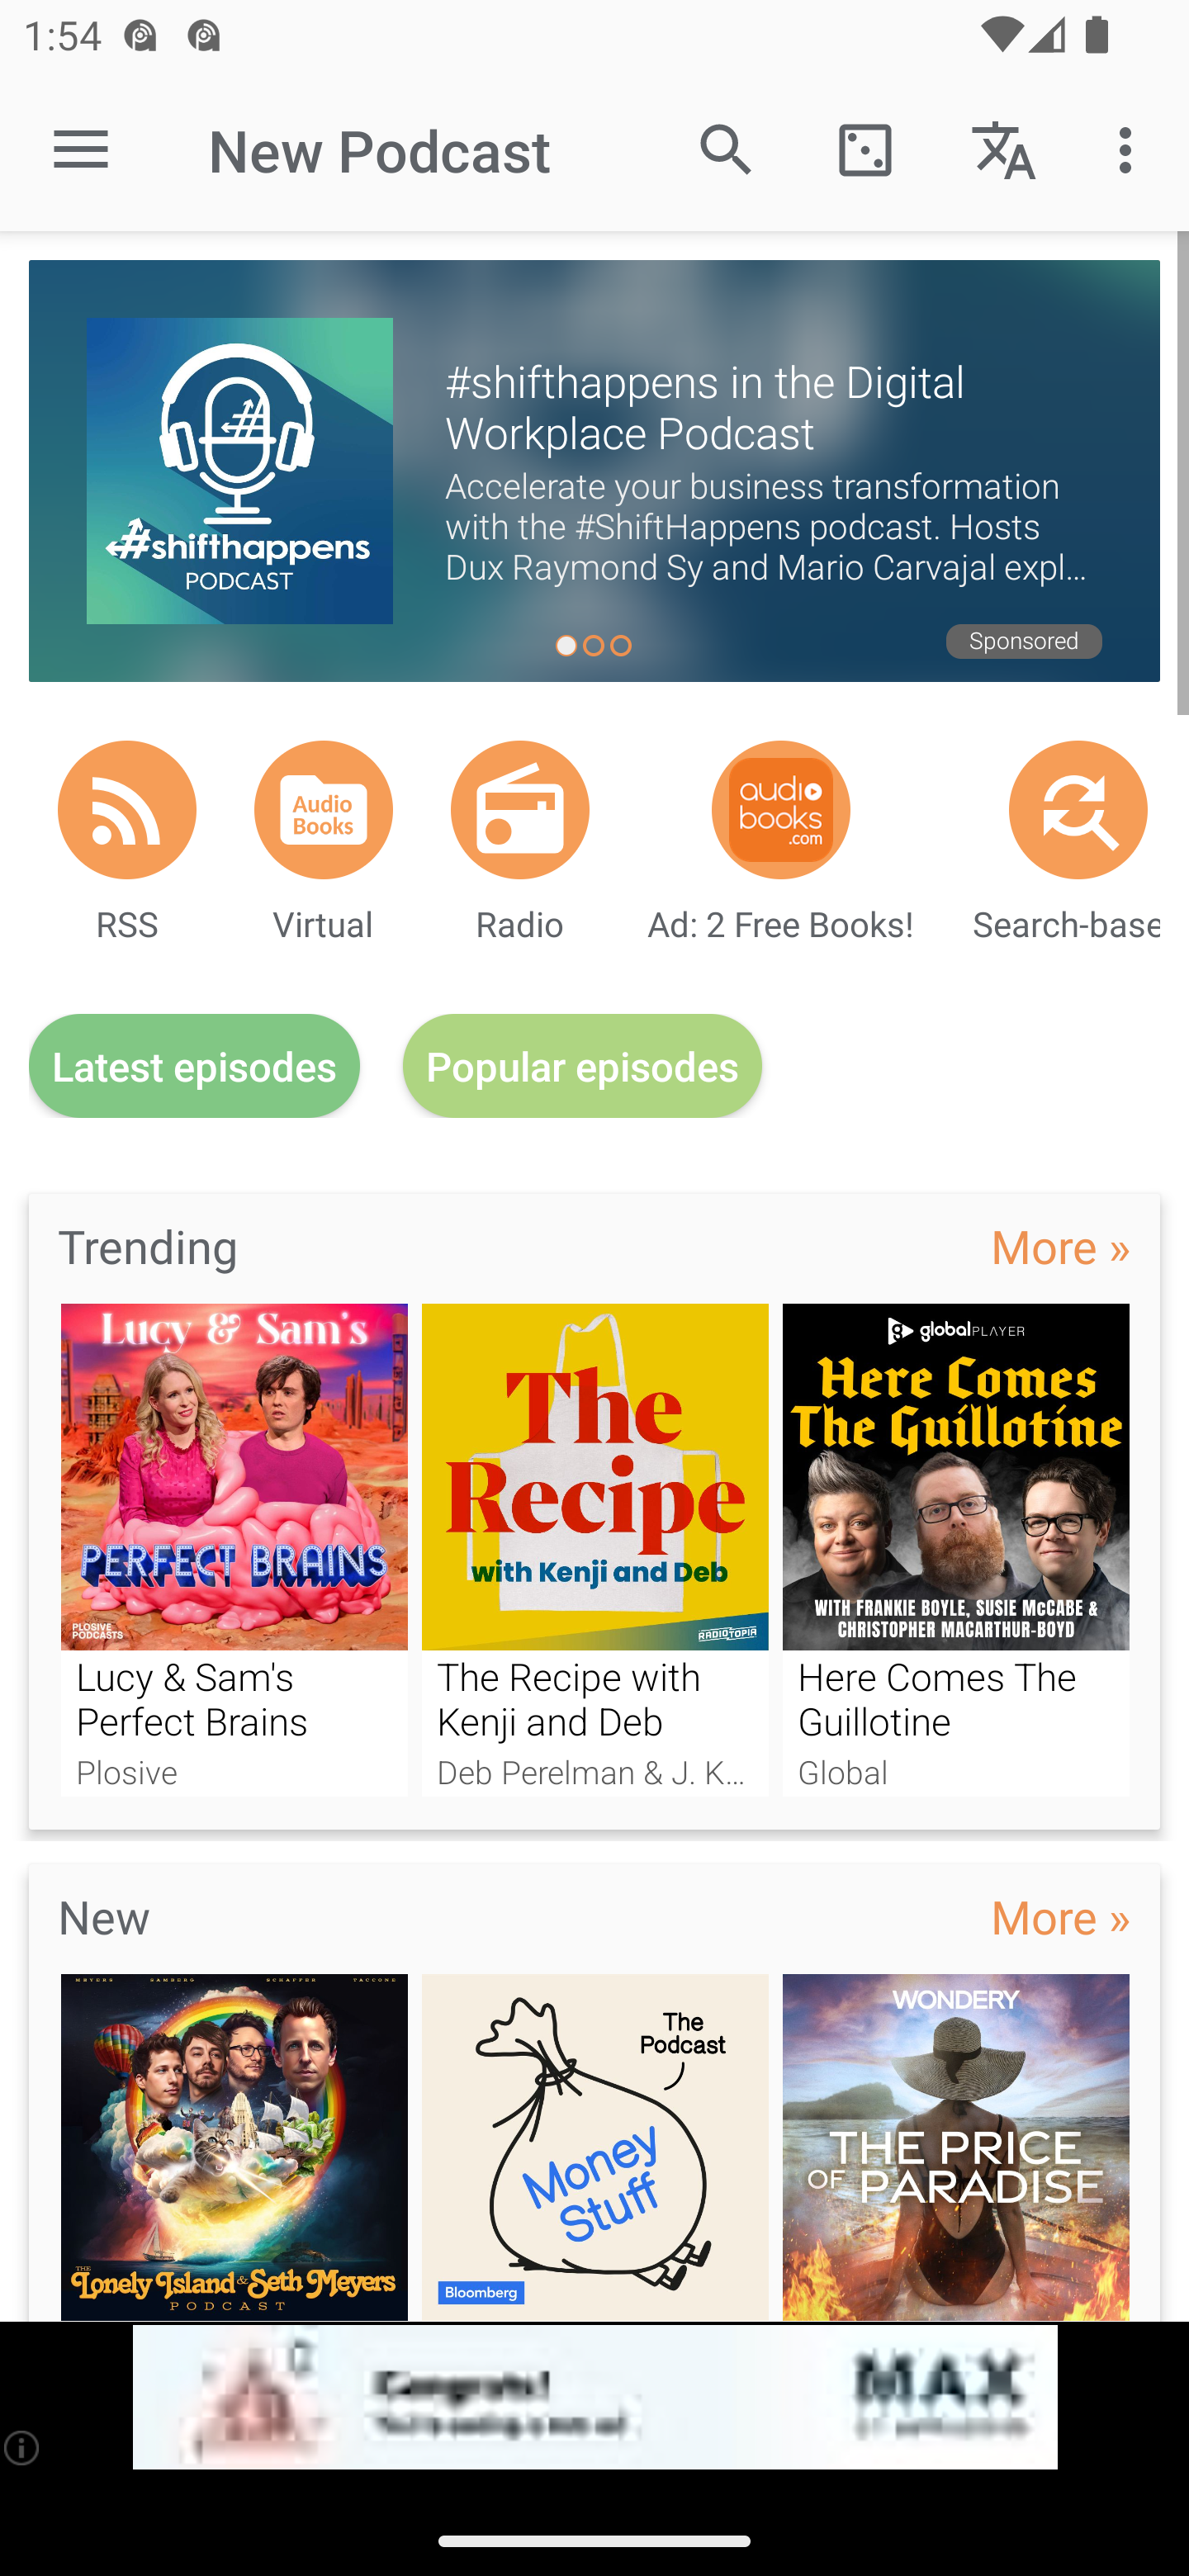 This screenshot has width=1189, height=2576. I want to click on Radio, so click(520, 809).